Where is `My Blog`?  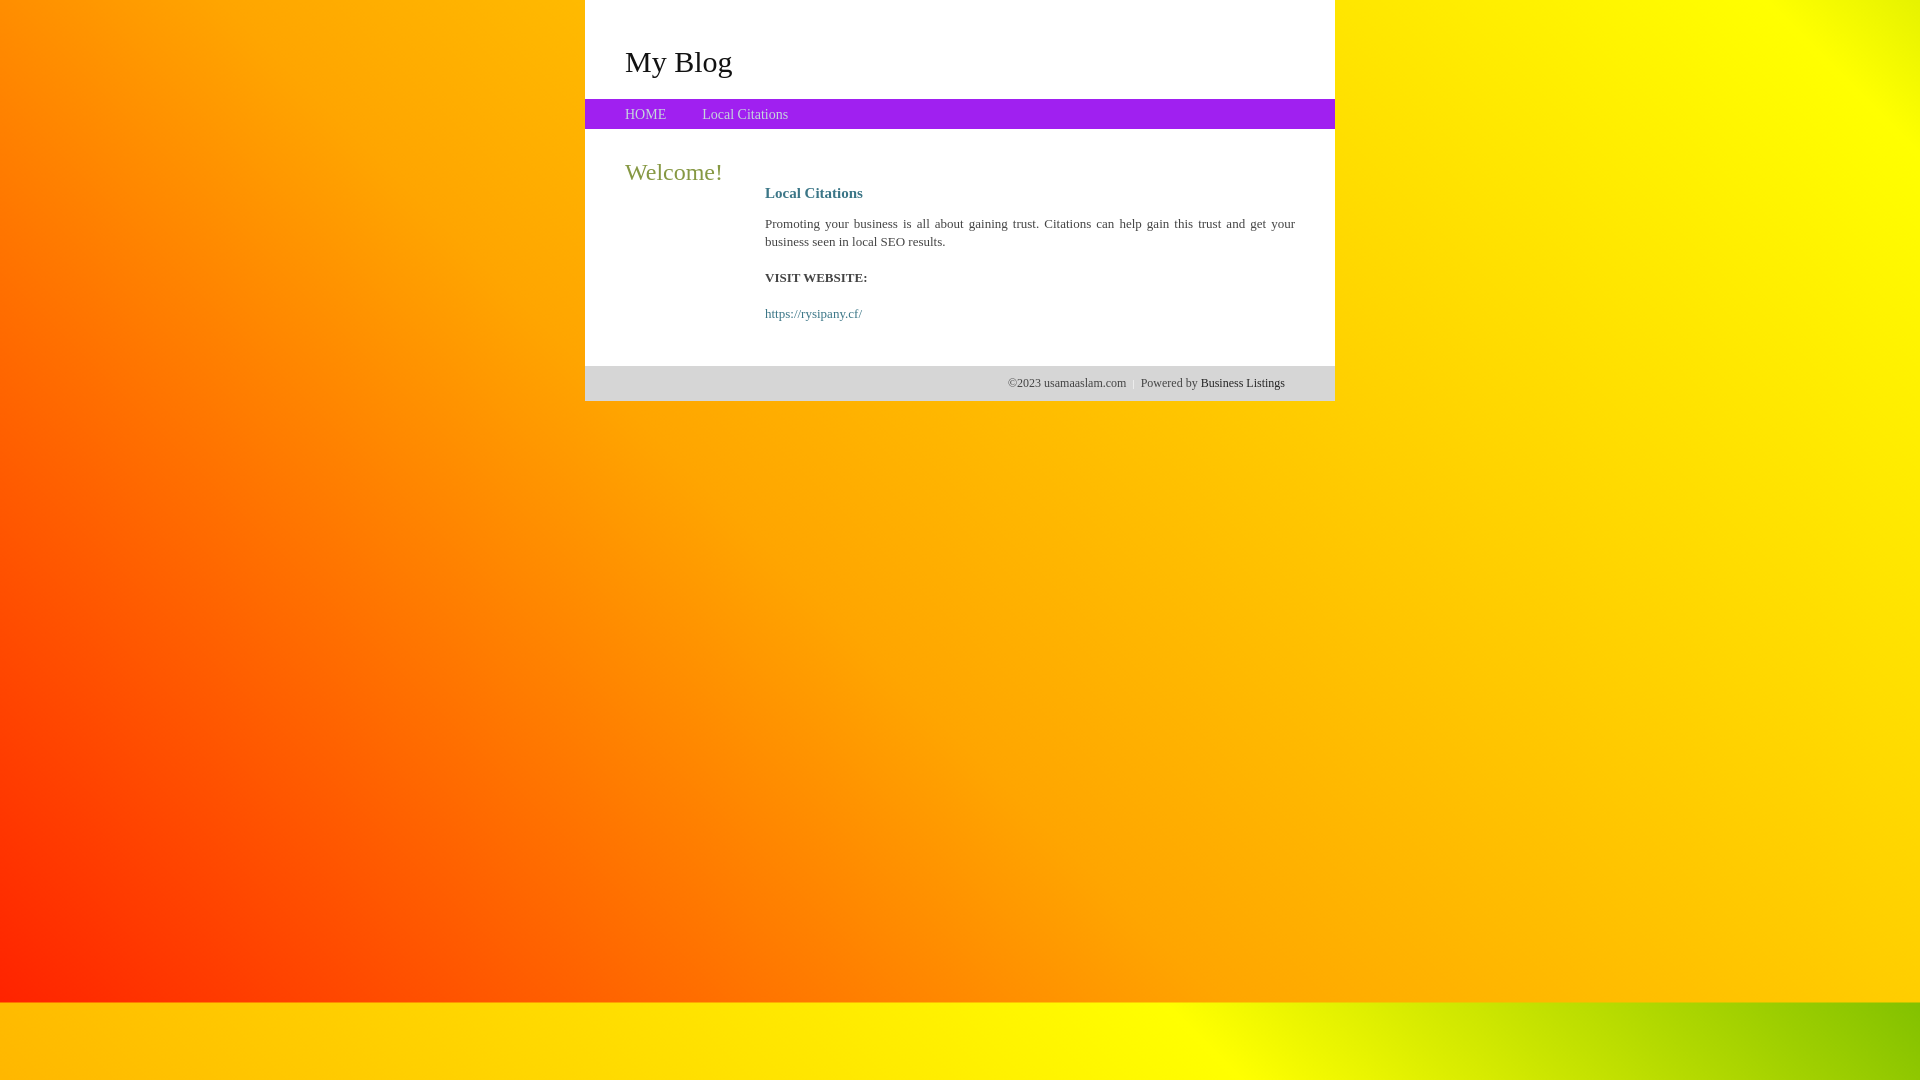
My Blog is located at coordinates (679, 61).